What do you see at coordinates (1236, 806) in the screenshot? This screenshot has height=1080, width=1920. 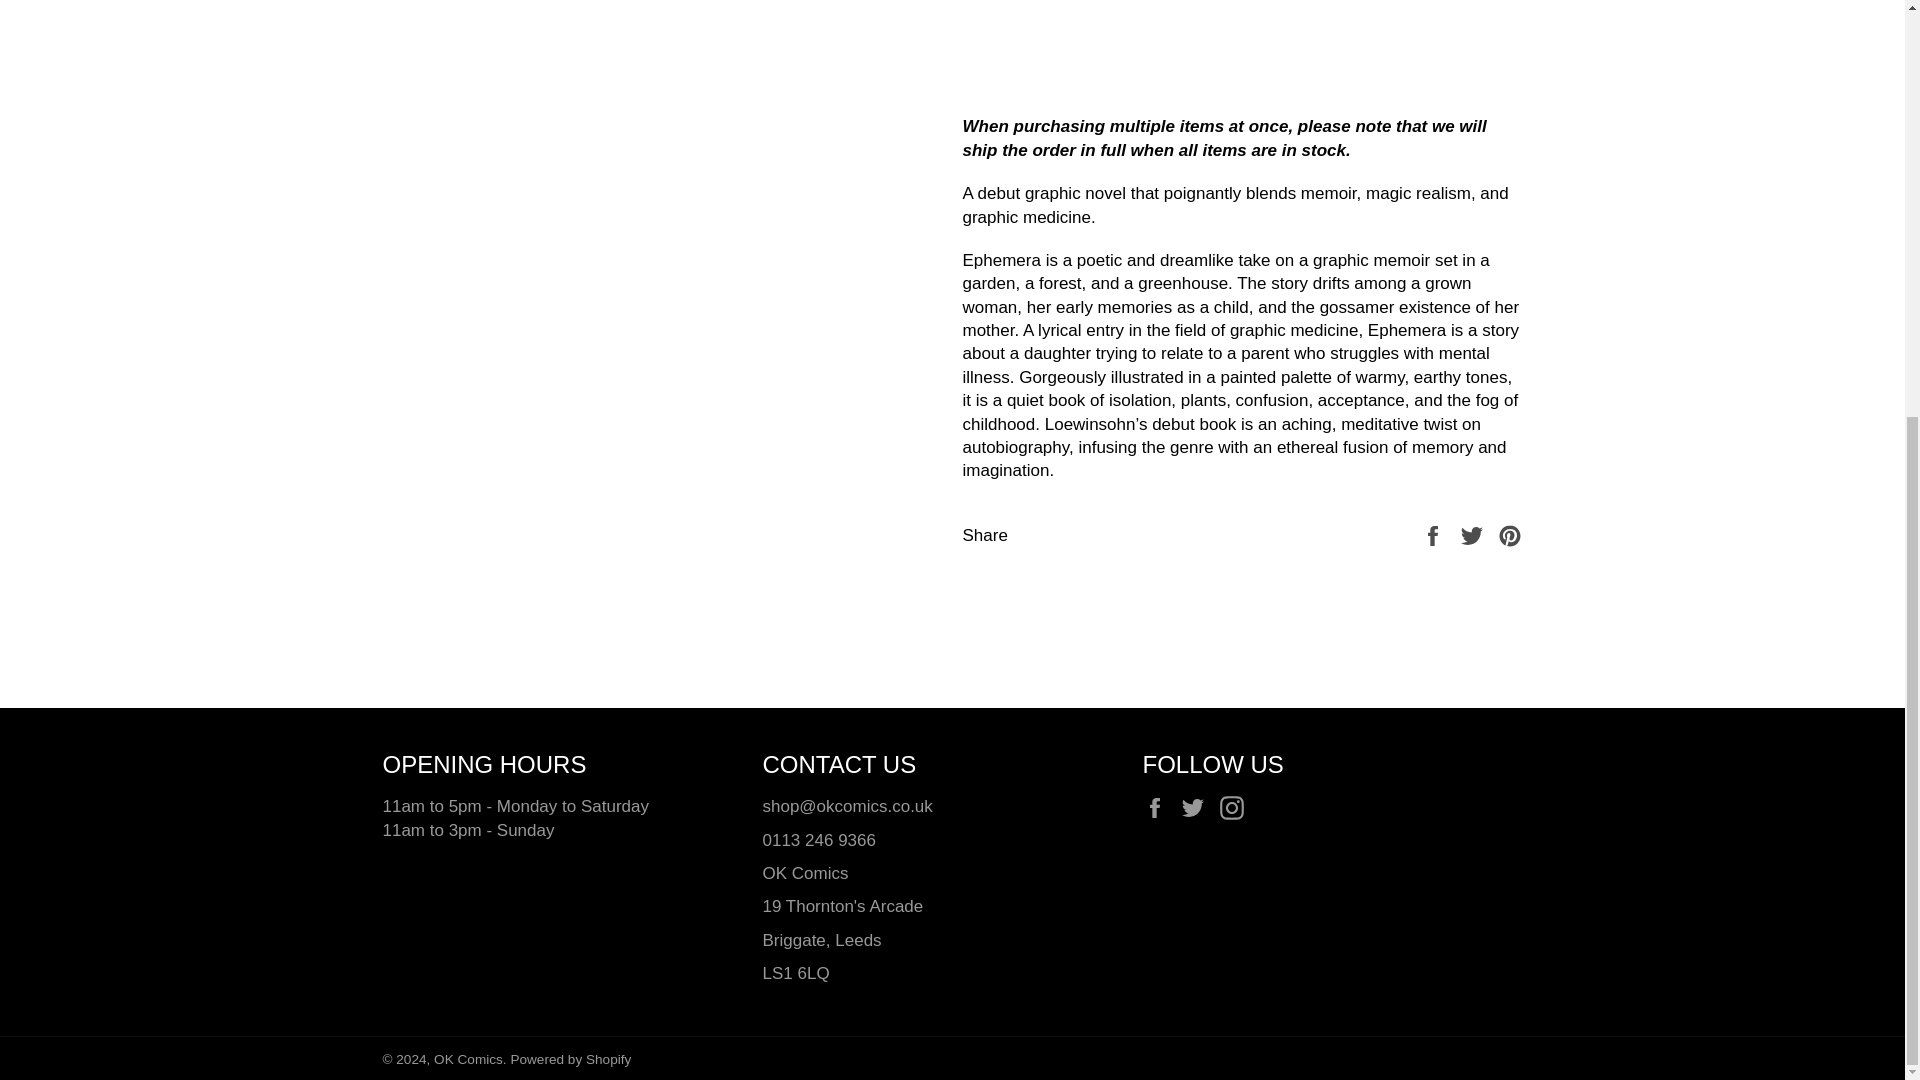 I see `OK Comics on Instagram` at bounding box center [1236, 806].